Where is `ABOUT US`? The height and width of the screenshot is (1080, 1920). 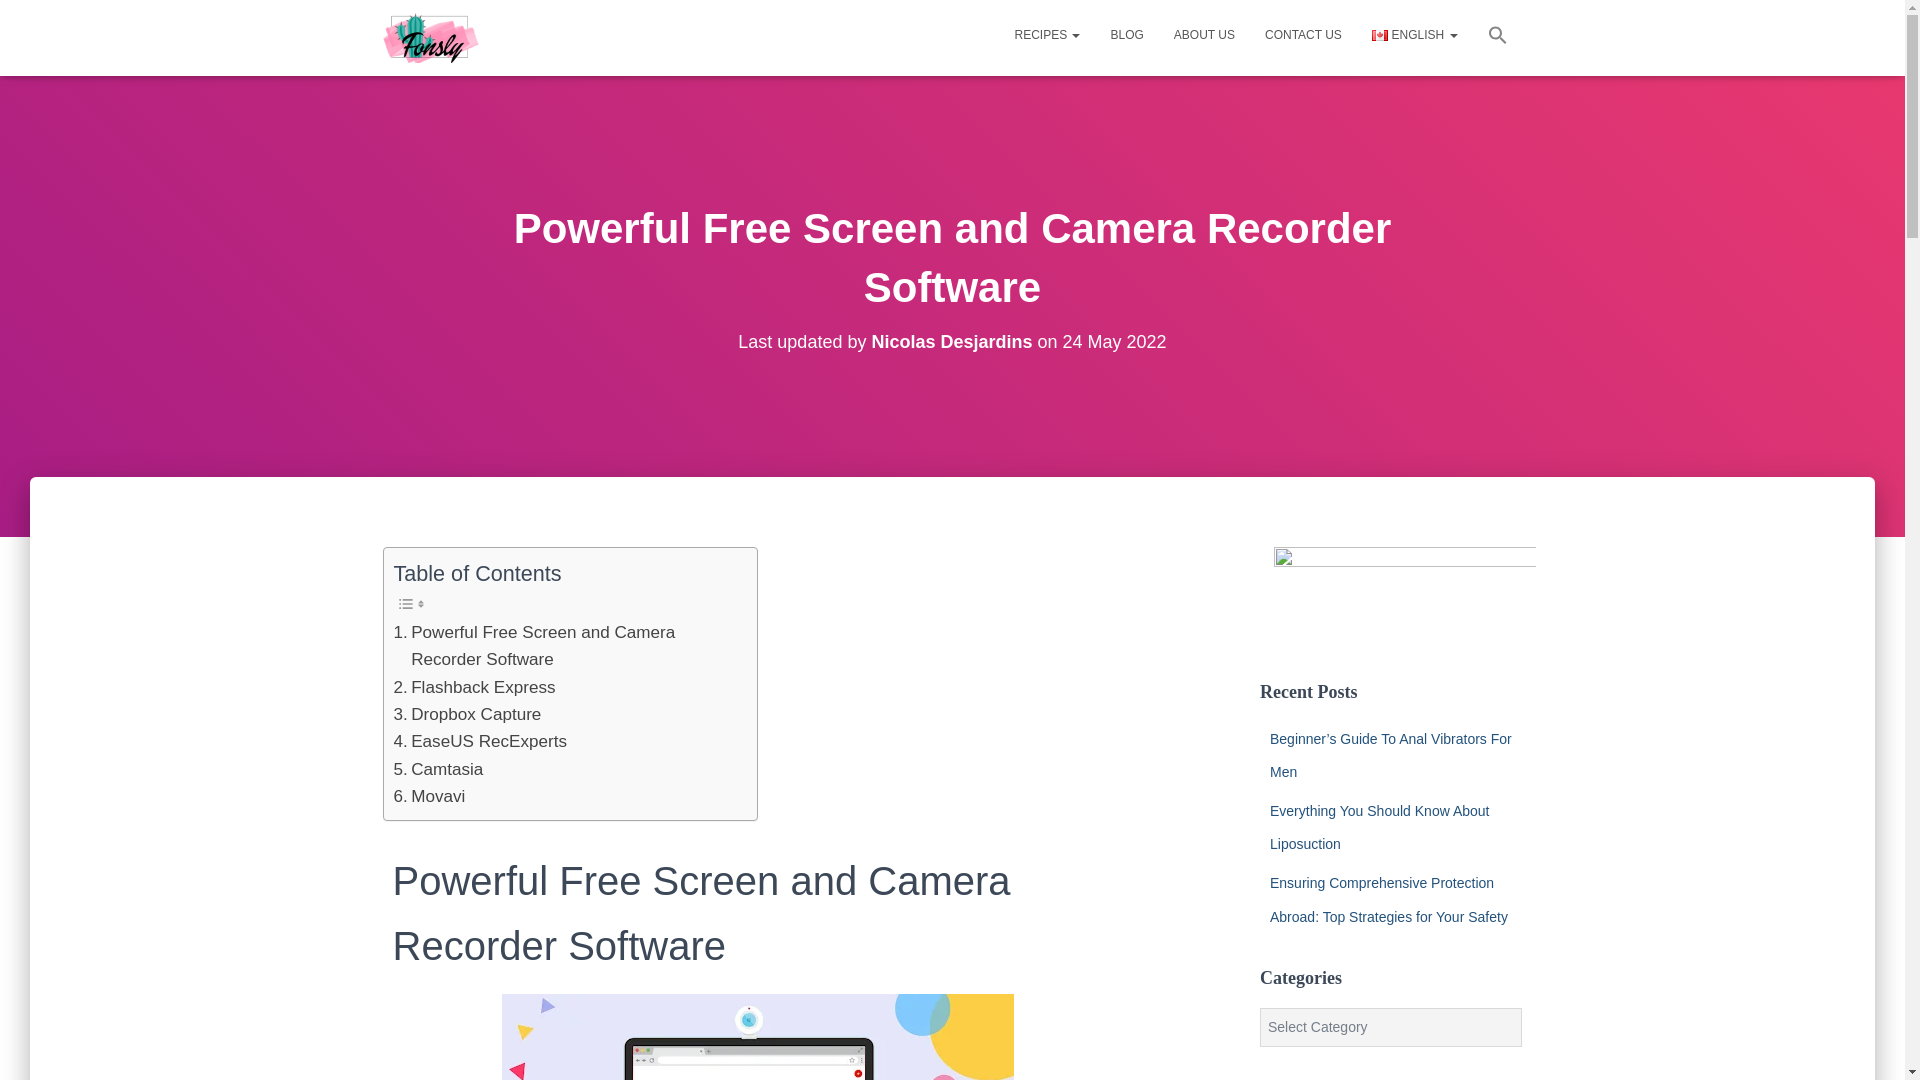
ABOUT US is located at coordinates (1204, 34).